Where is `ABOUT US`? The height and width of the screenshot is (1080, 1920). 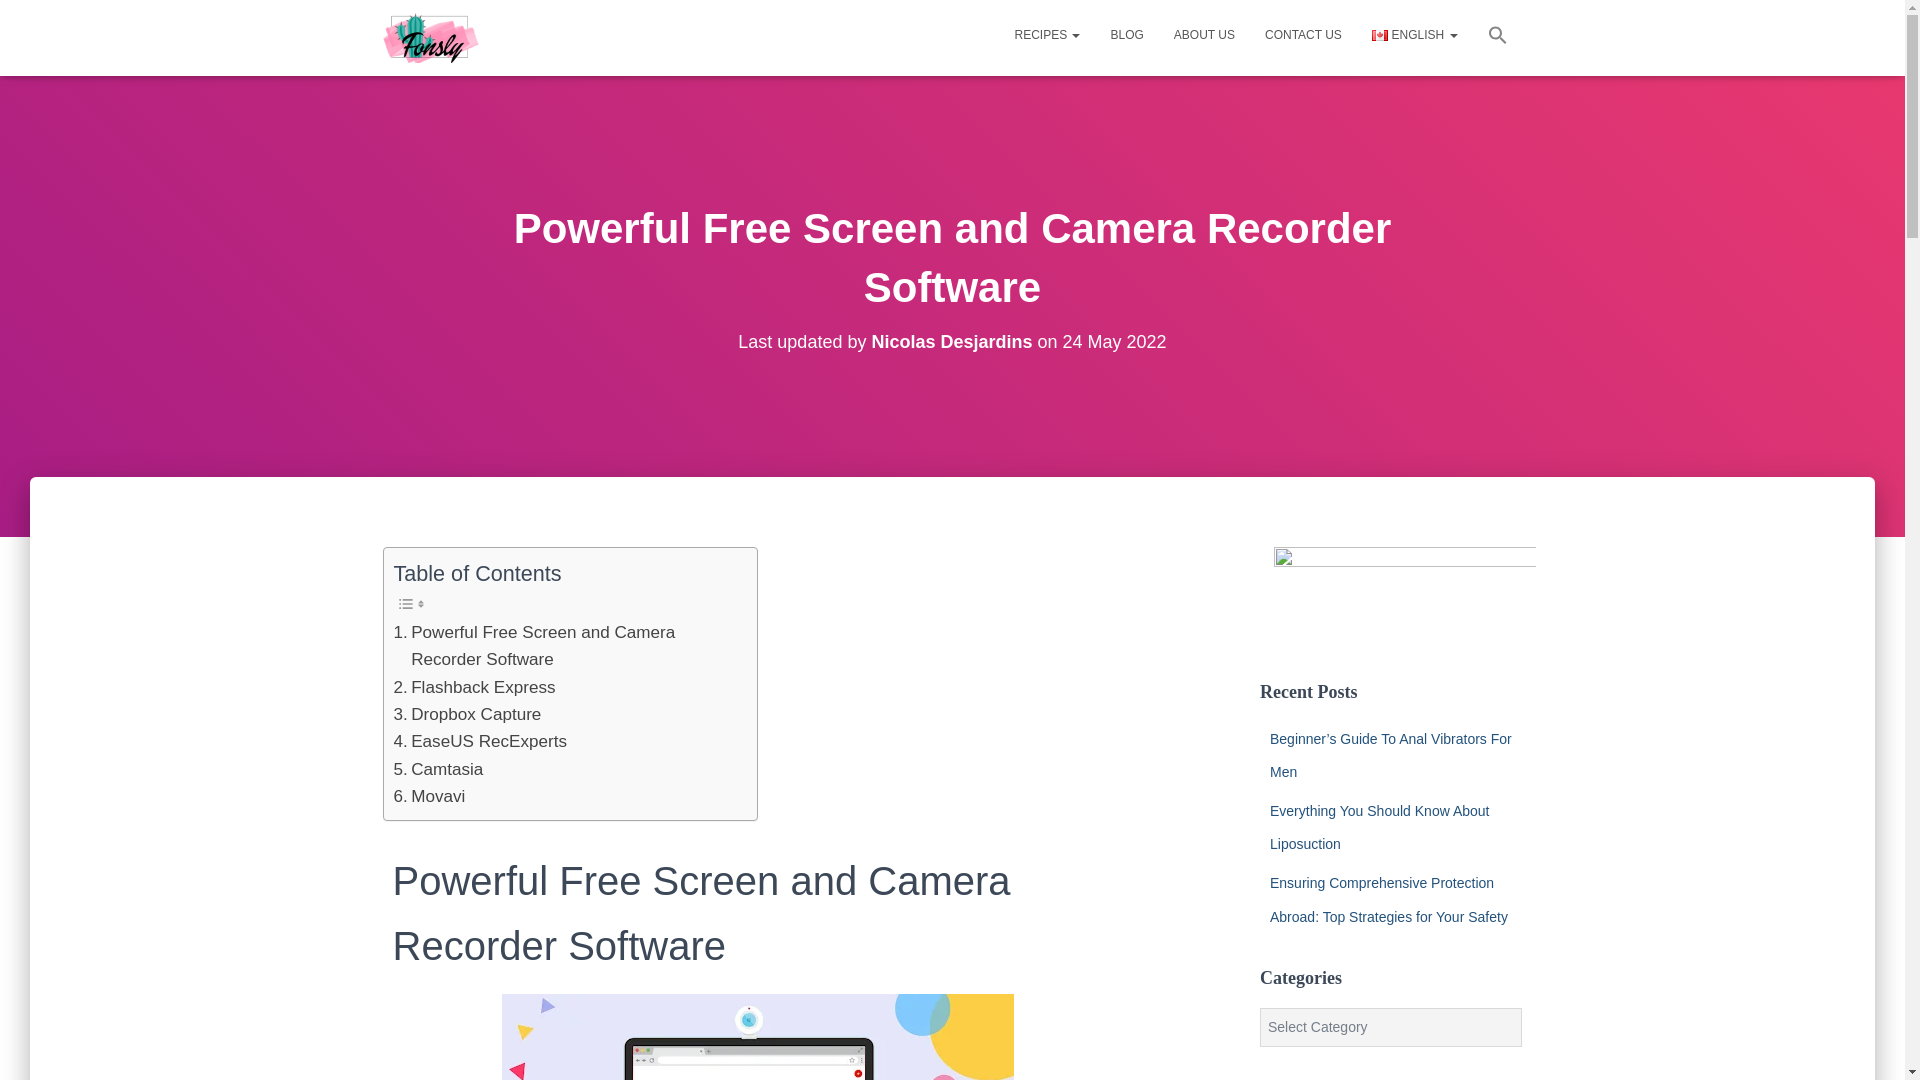
ABOUT US is located at coordinates (1204, 34).